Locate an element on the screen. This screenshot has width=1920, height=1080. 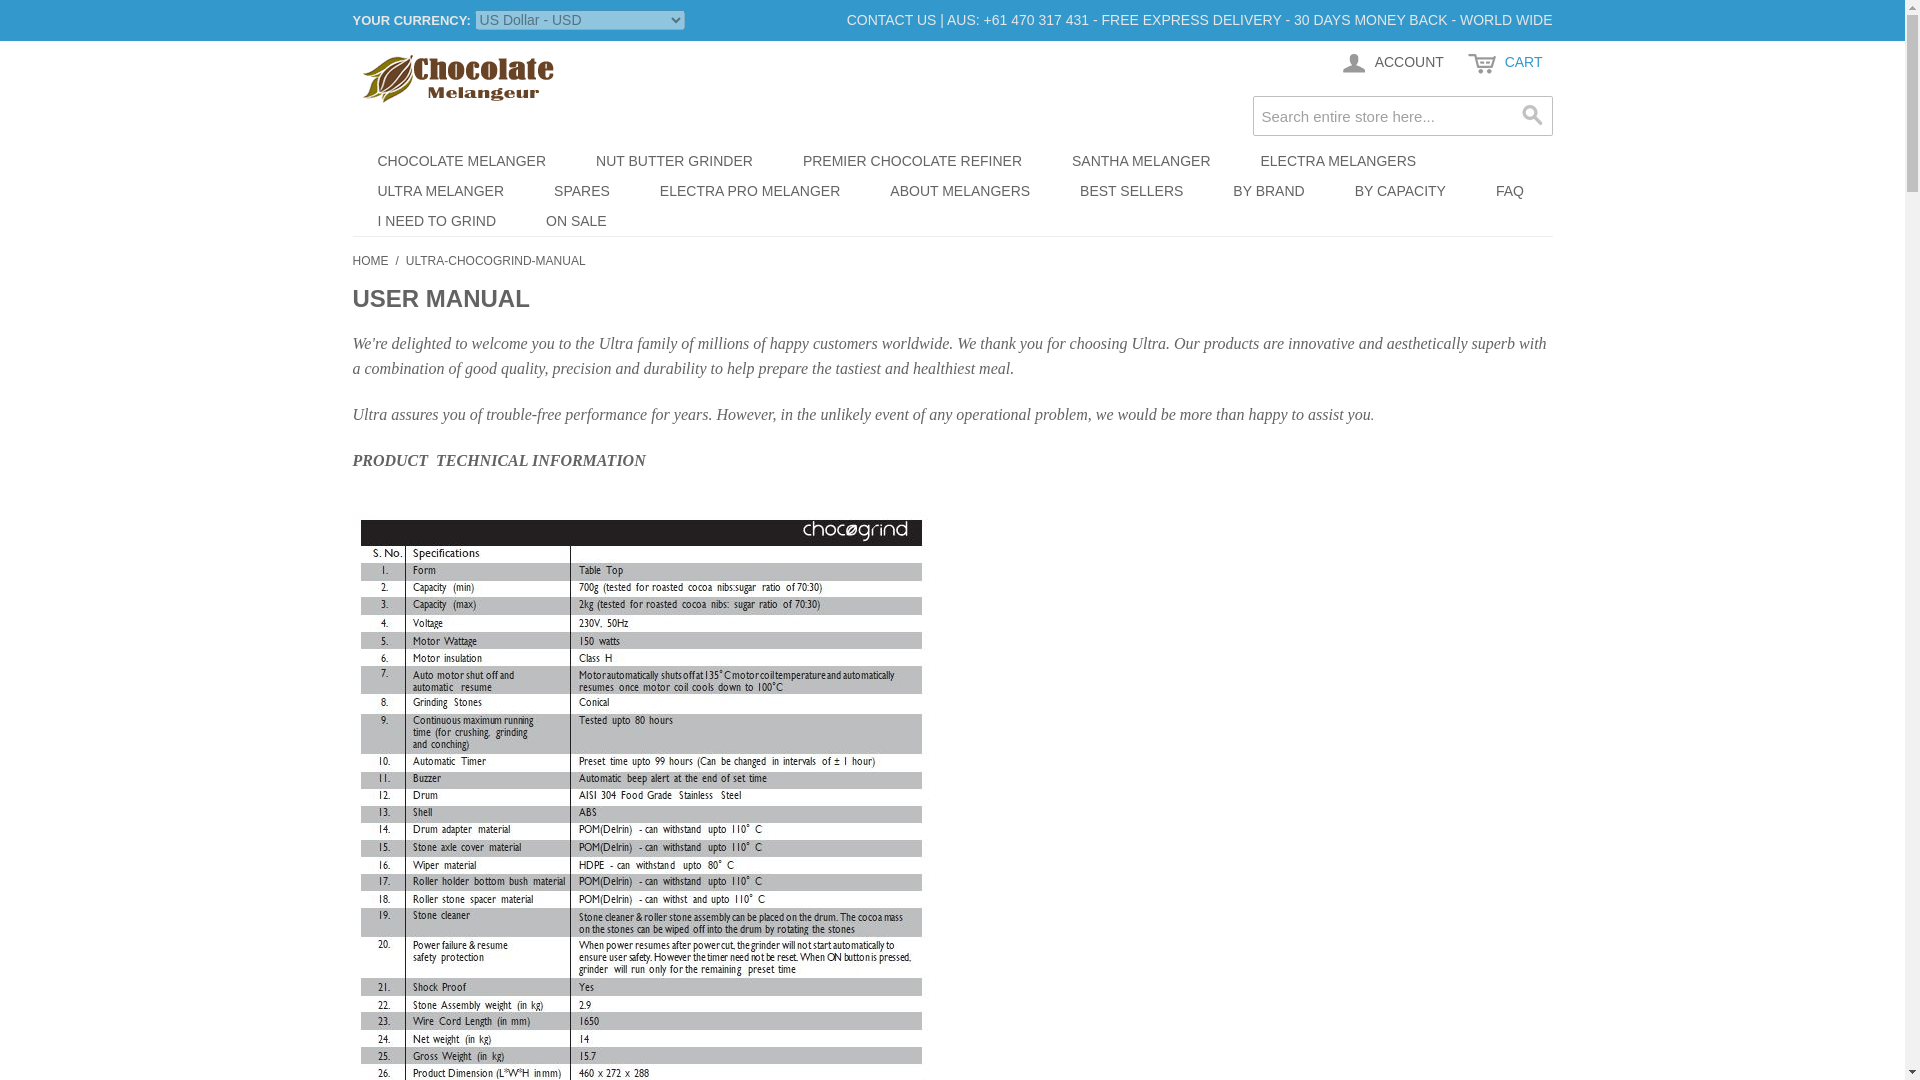
ULTRA MELANGER is located at coordinates (440, 191).